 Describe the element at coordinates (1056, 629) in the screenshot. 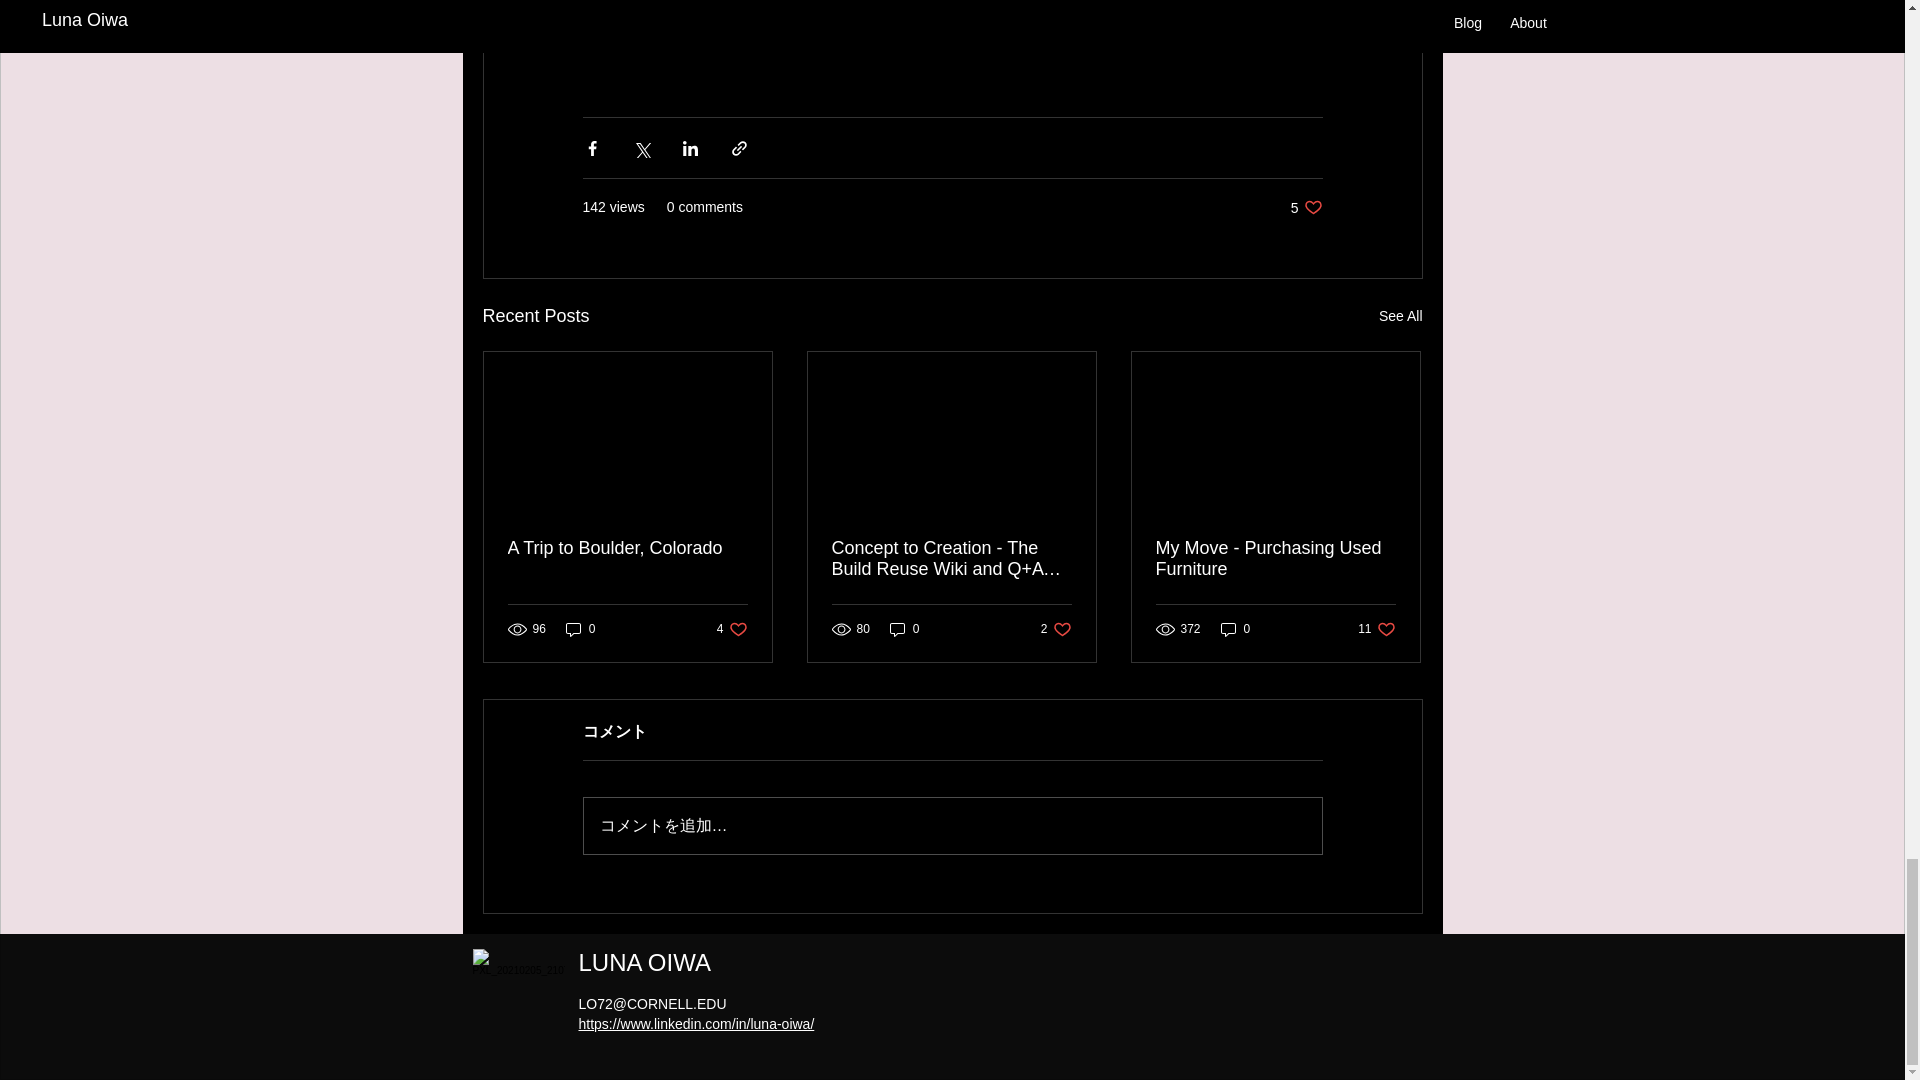

I see `See All` at that location.